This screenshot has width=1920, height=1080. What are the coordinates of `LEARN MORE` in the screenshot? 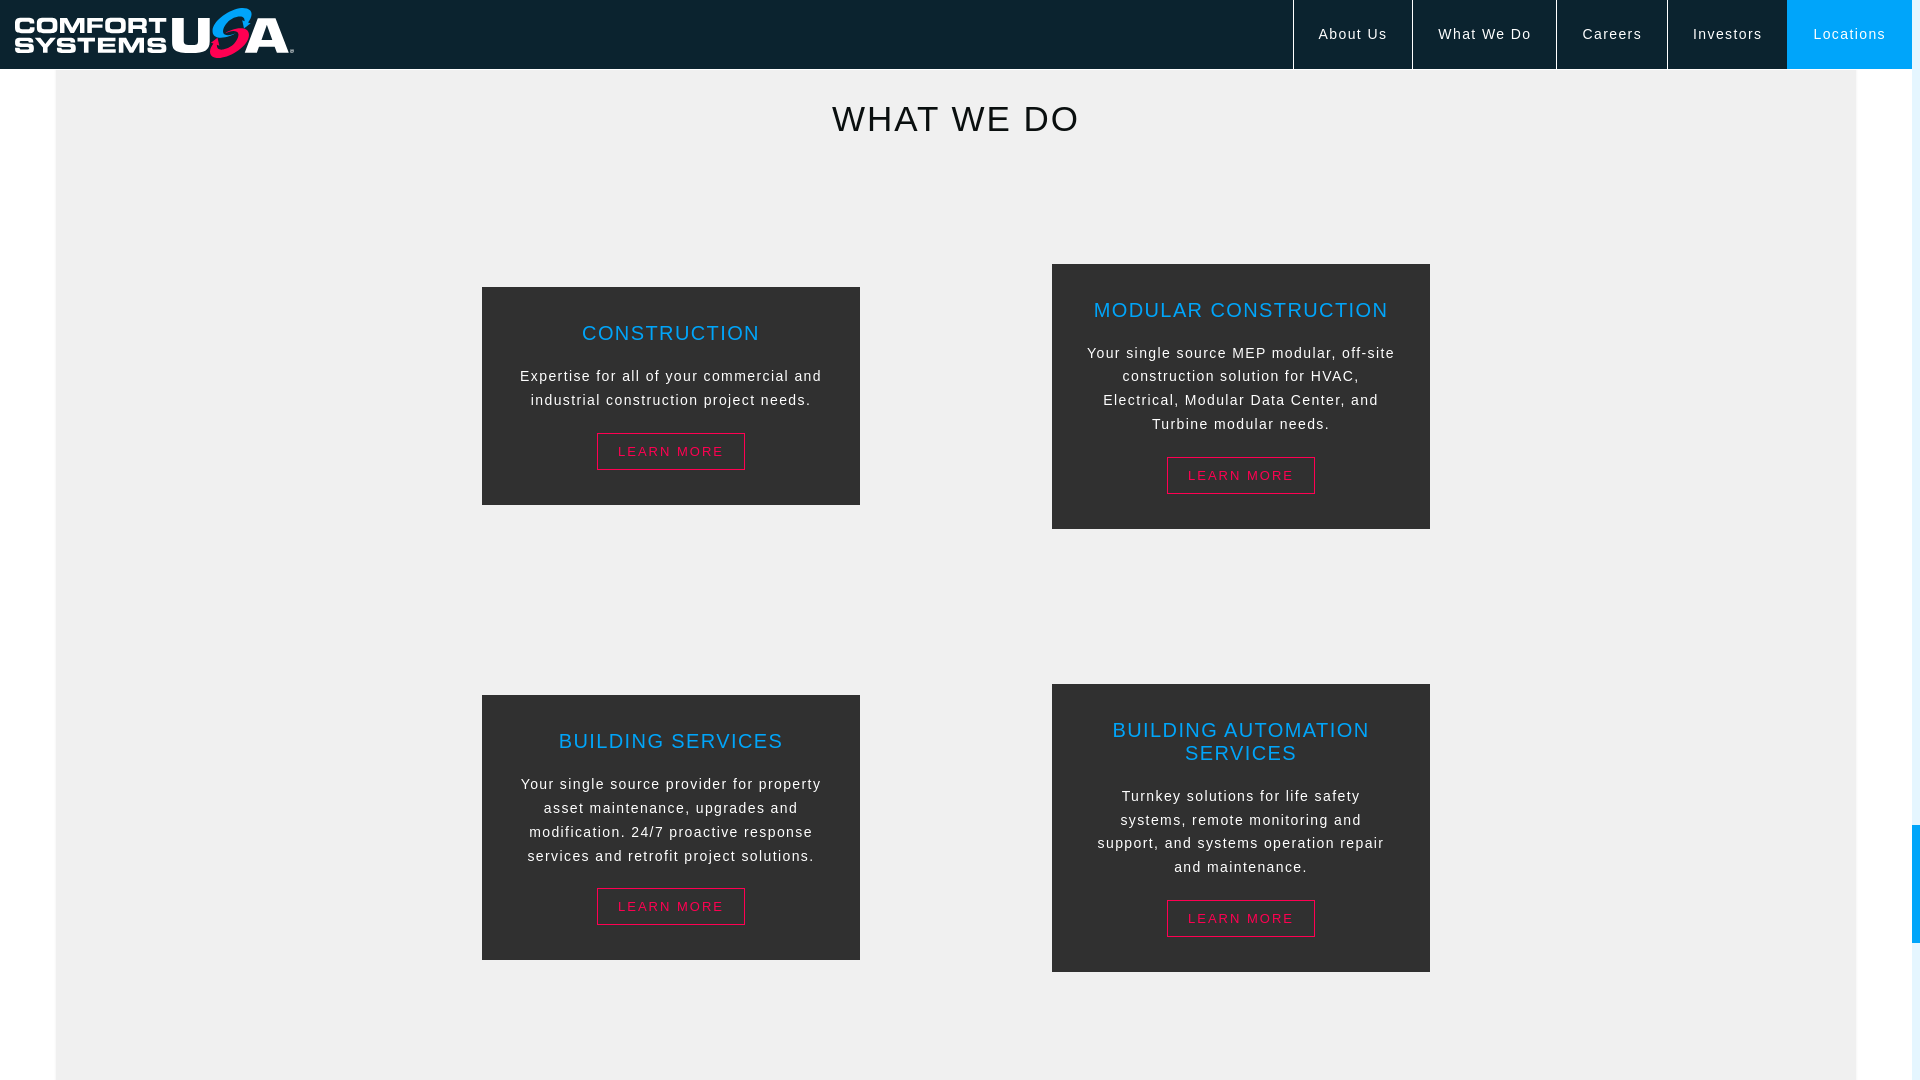 It's located at (670, 906).